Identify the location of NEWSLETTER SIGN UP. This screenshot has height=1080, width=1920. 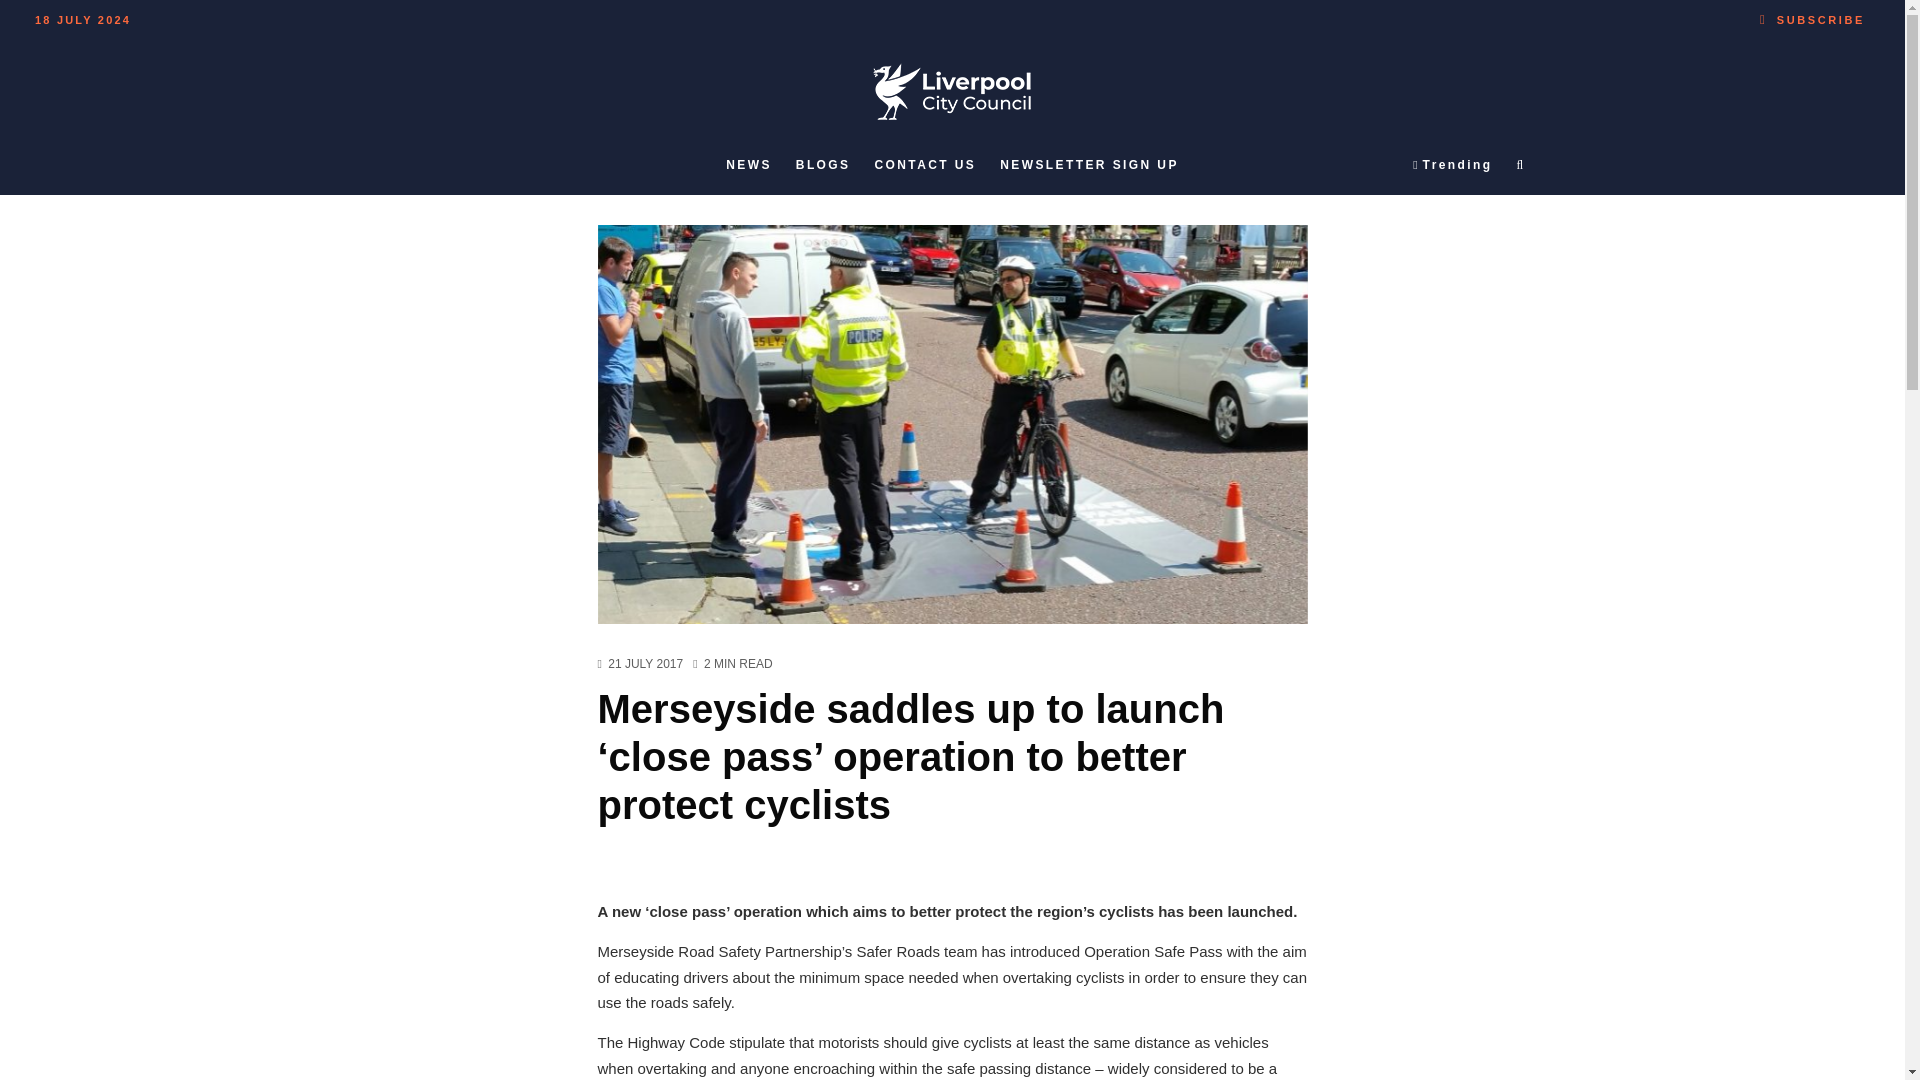
(1089, 165).